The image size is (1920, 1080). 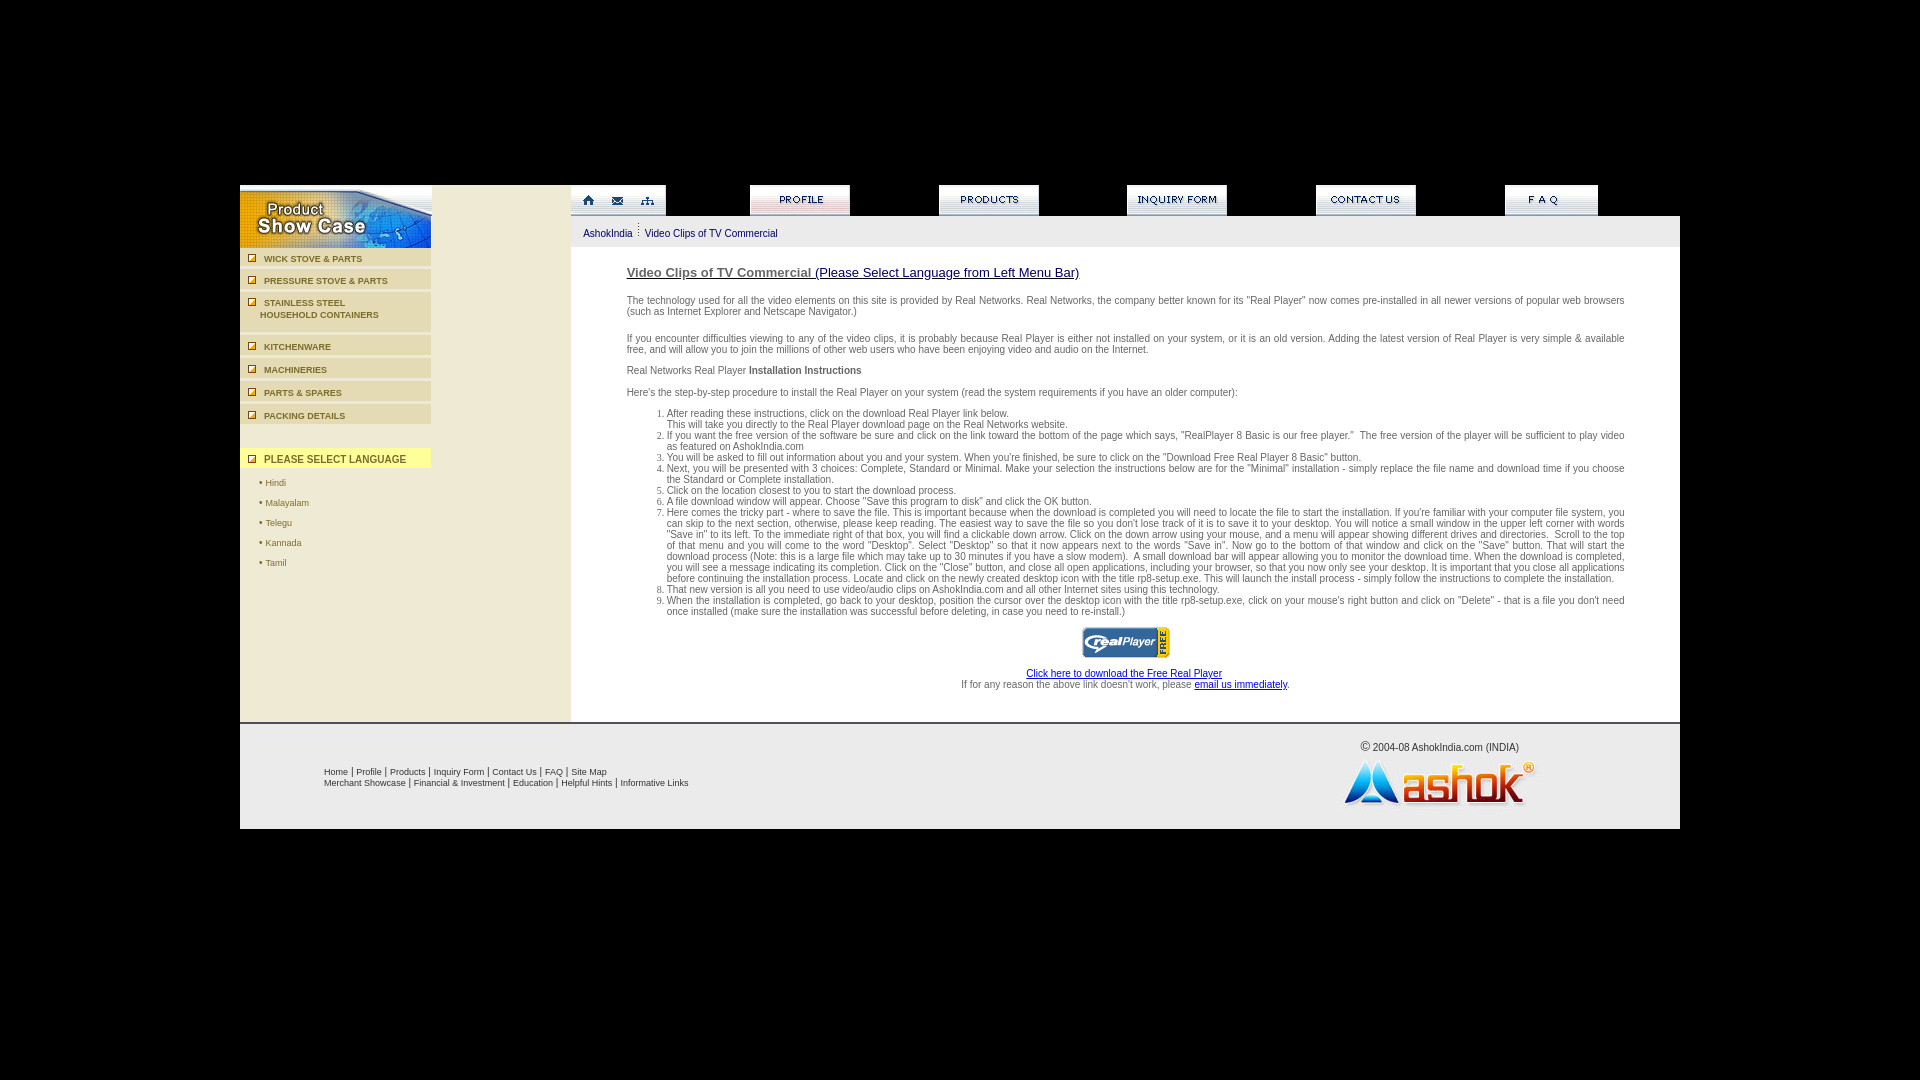 What do you see at coordinates (275, 563) in the screenshot?
I see `Tamil` at bounding box center [275, 563].